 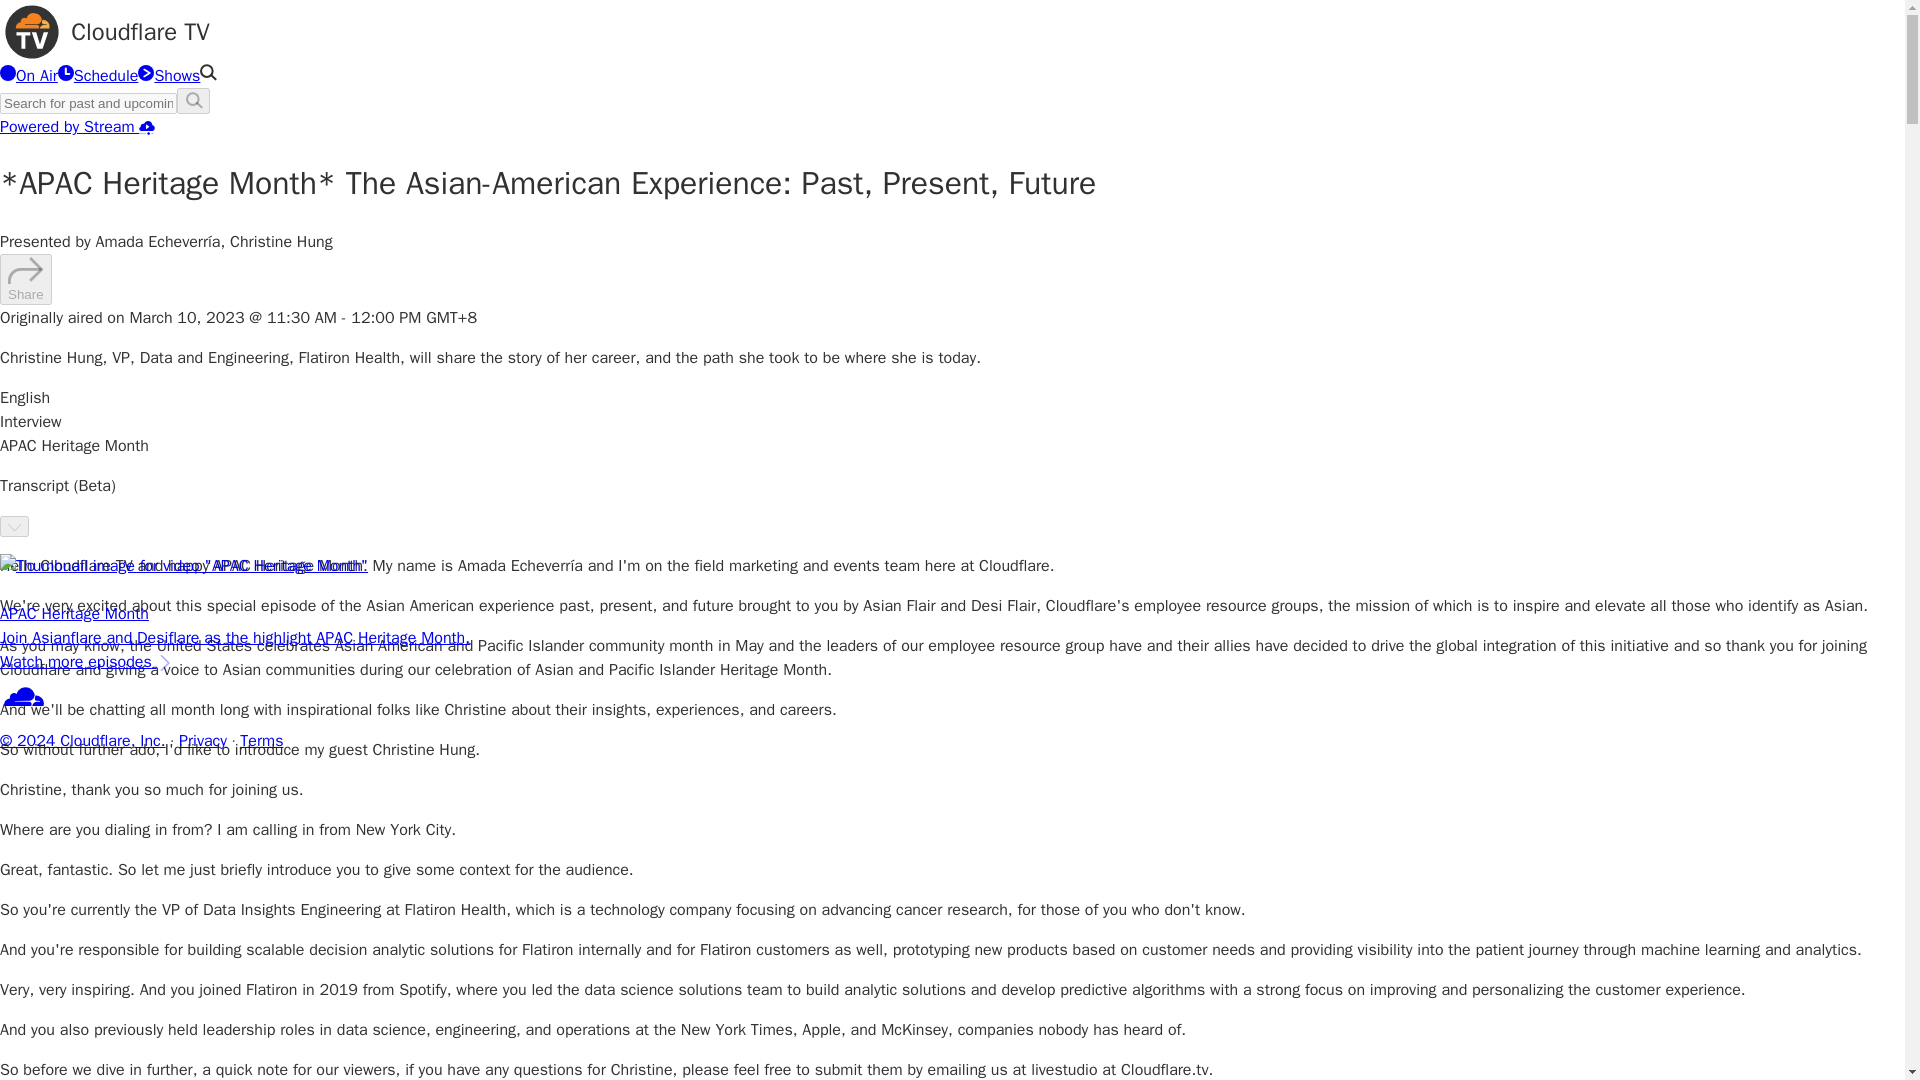 I want to click on Terms, so click(x=261, y=740).